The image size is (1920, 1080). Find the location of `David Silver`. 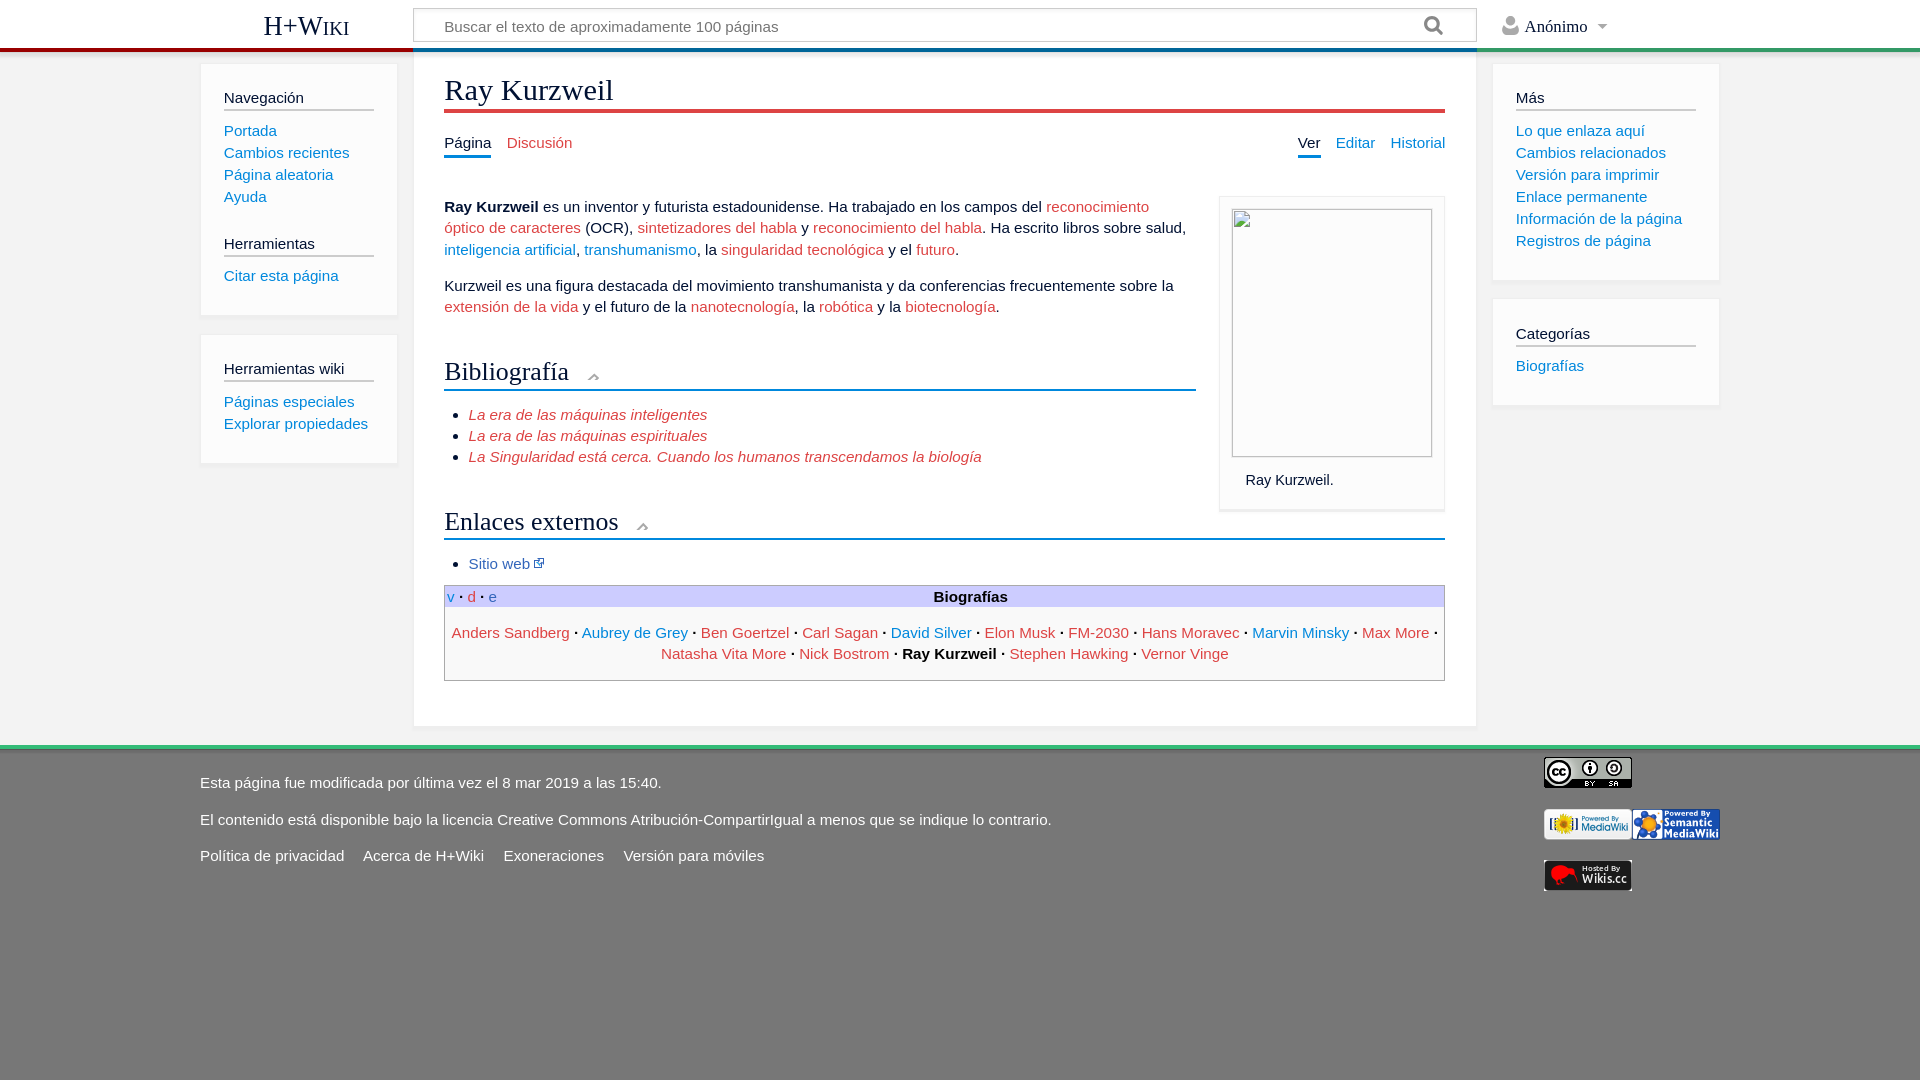

David Silver is located at coordinates (932, 632).